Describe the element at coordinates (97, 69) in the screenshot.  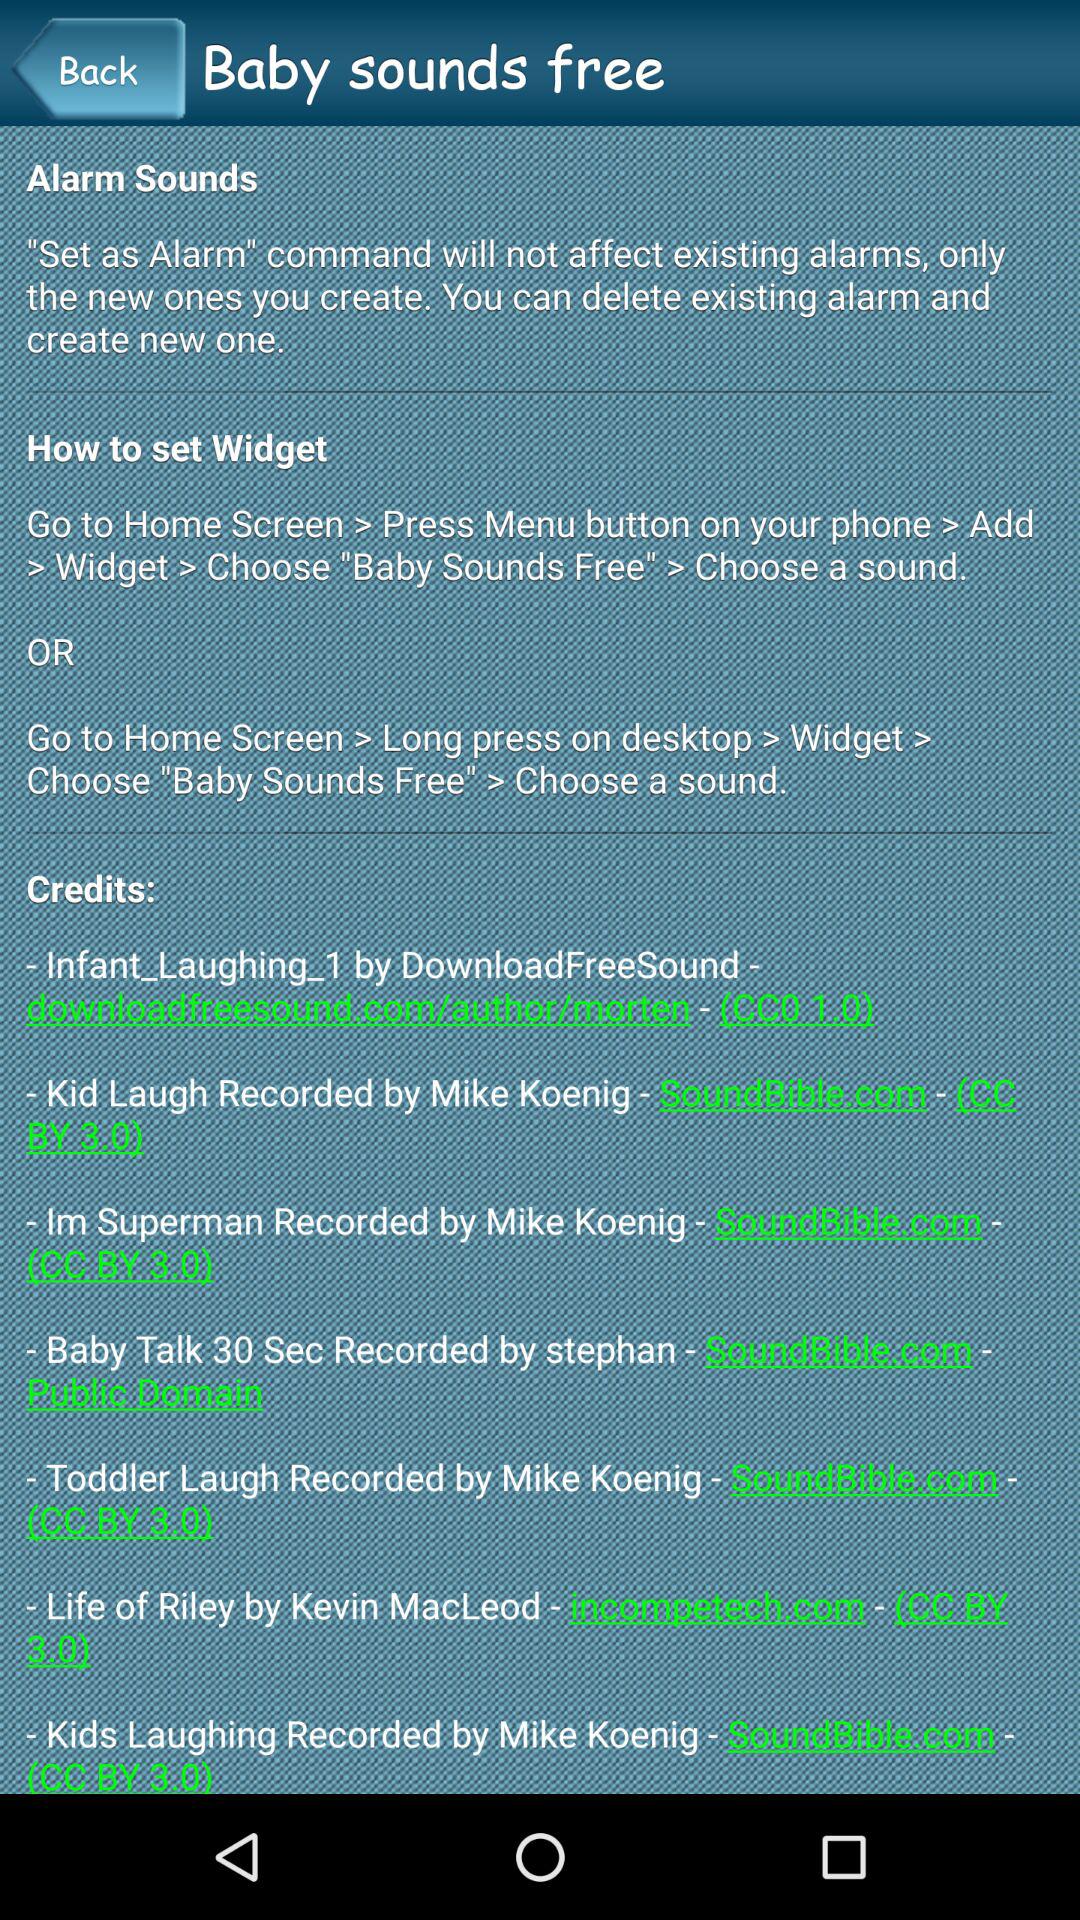
I see `turn off item above the alarm sounds item` at that location.